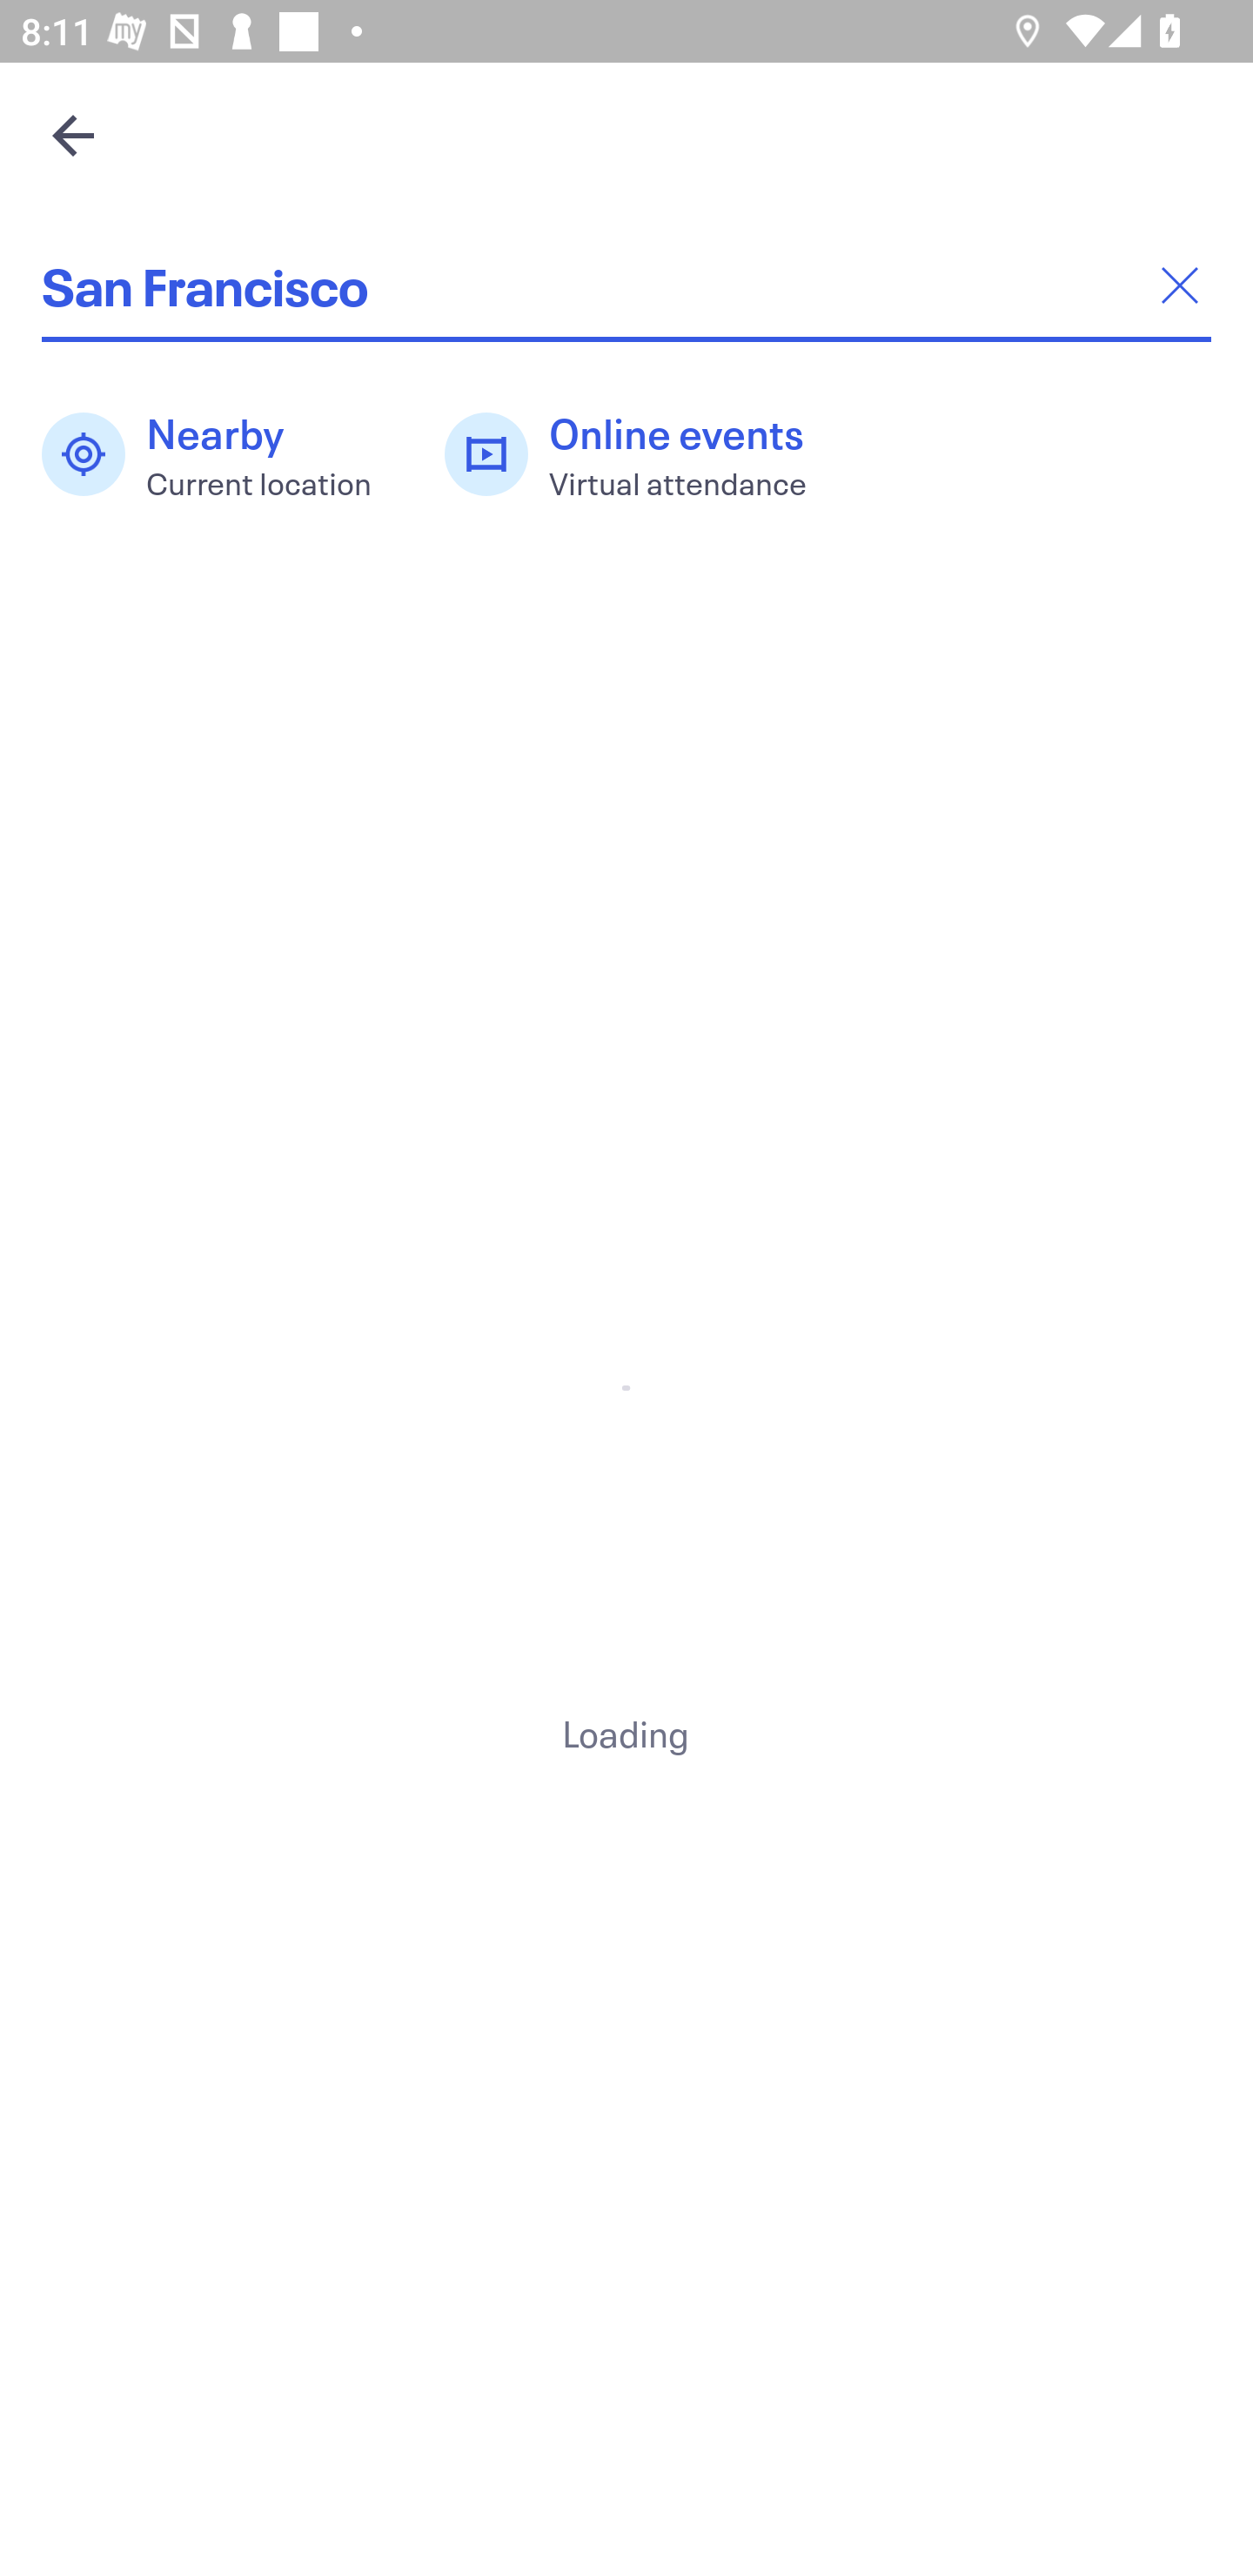  What do you see at coordinates (222, 454) in the screenshot?
I see `Nearby Current location` at bounding box center [222, 454].